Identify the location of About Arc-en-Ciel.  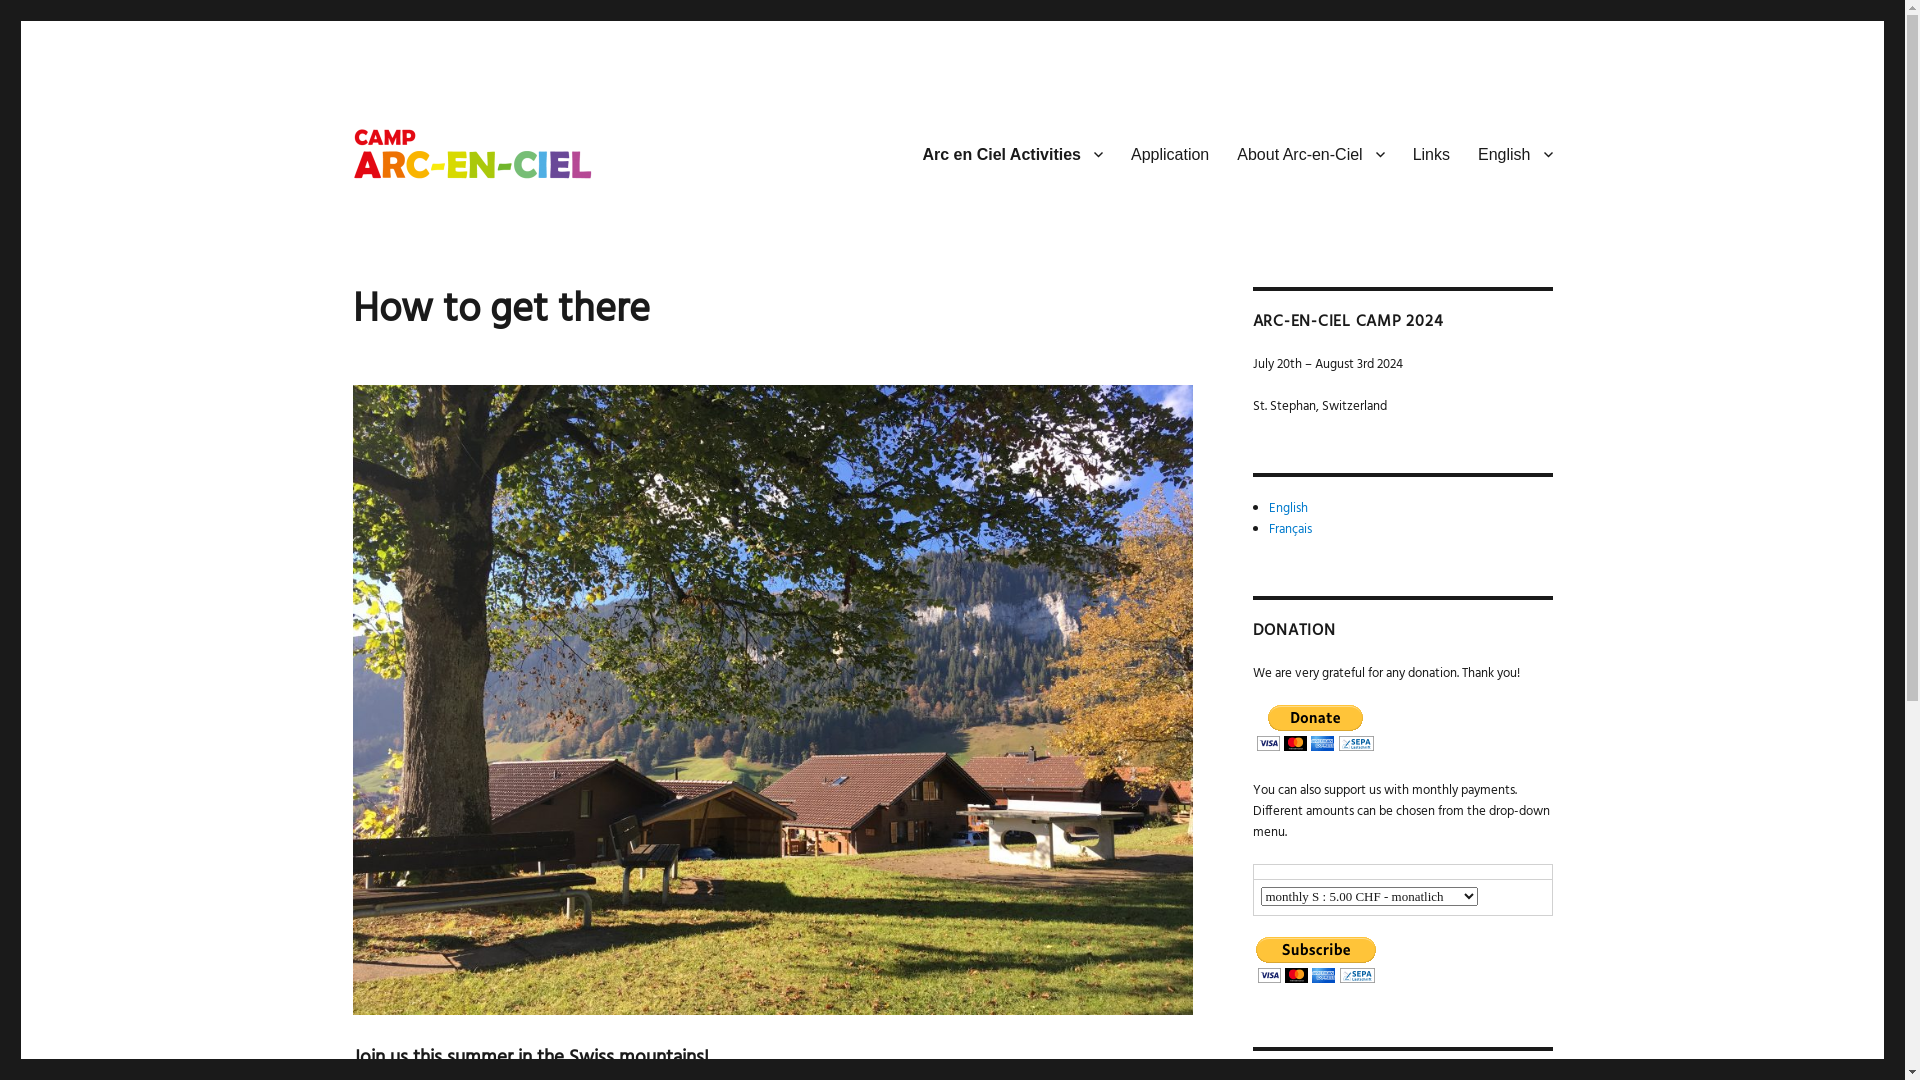
(1310, 154).